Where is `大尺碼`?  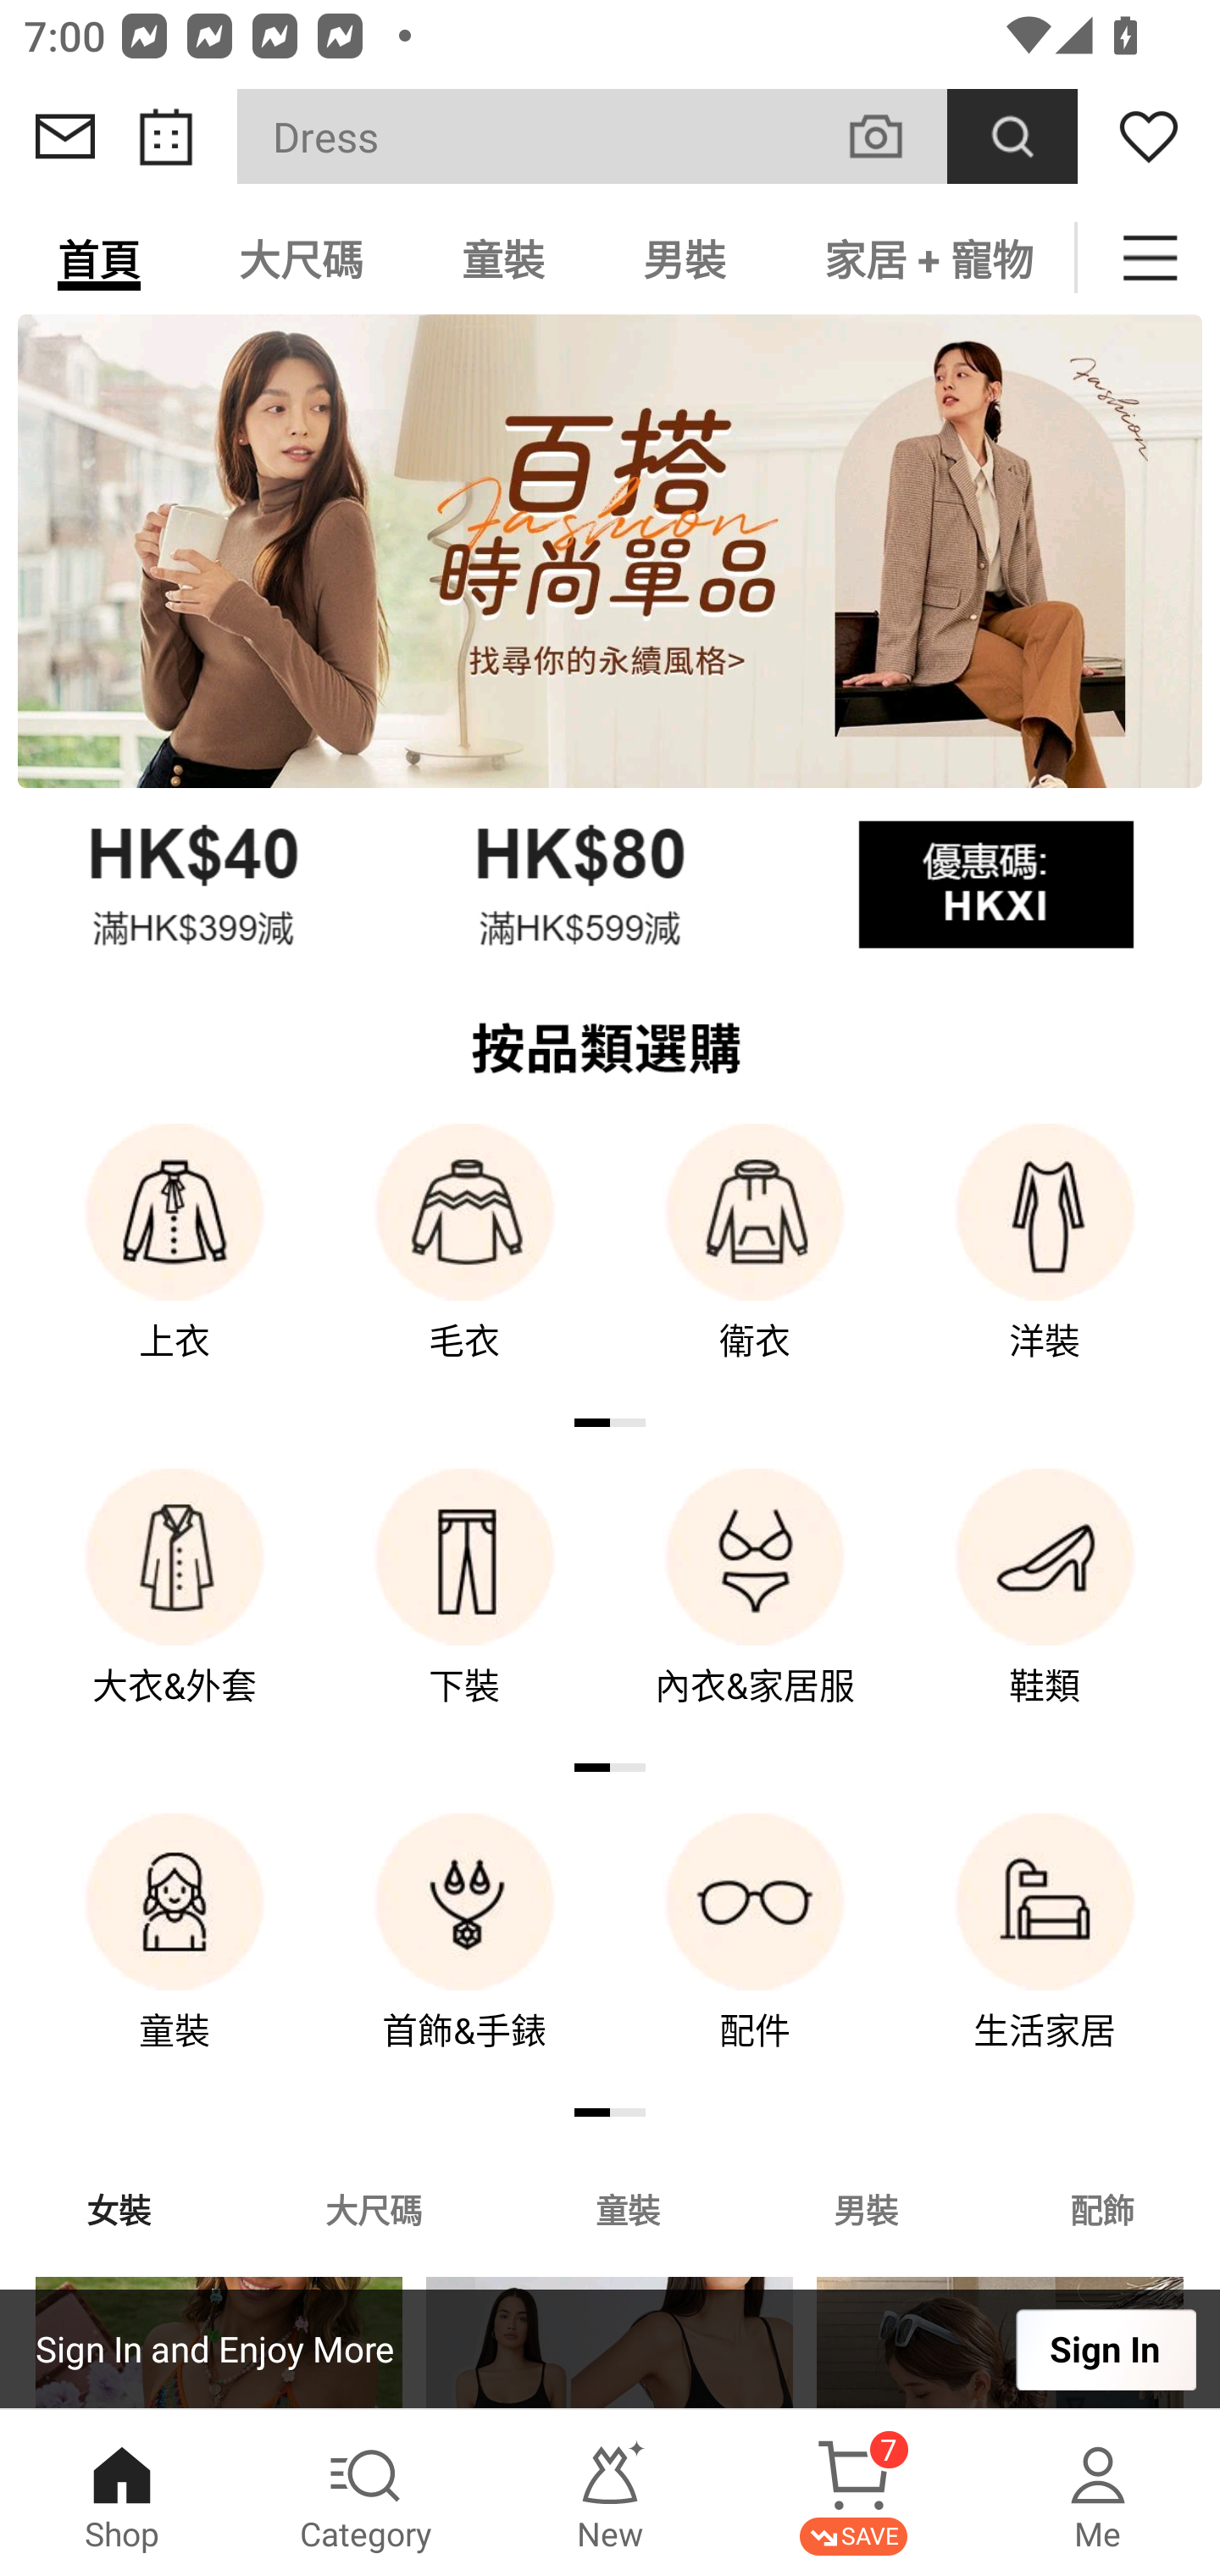 大尺碼 is located at coordinates (301, 258).